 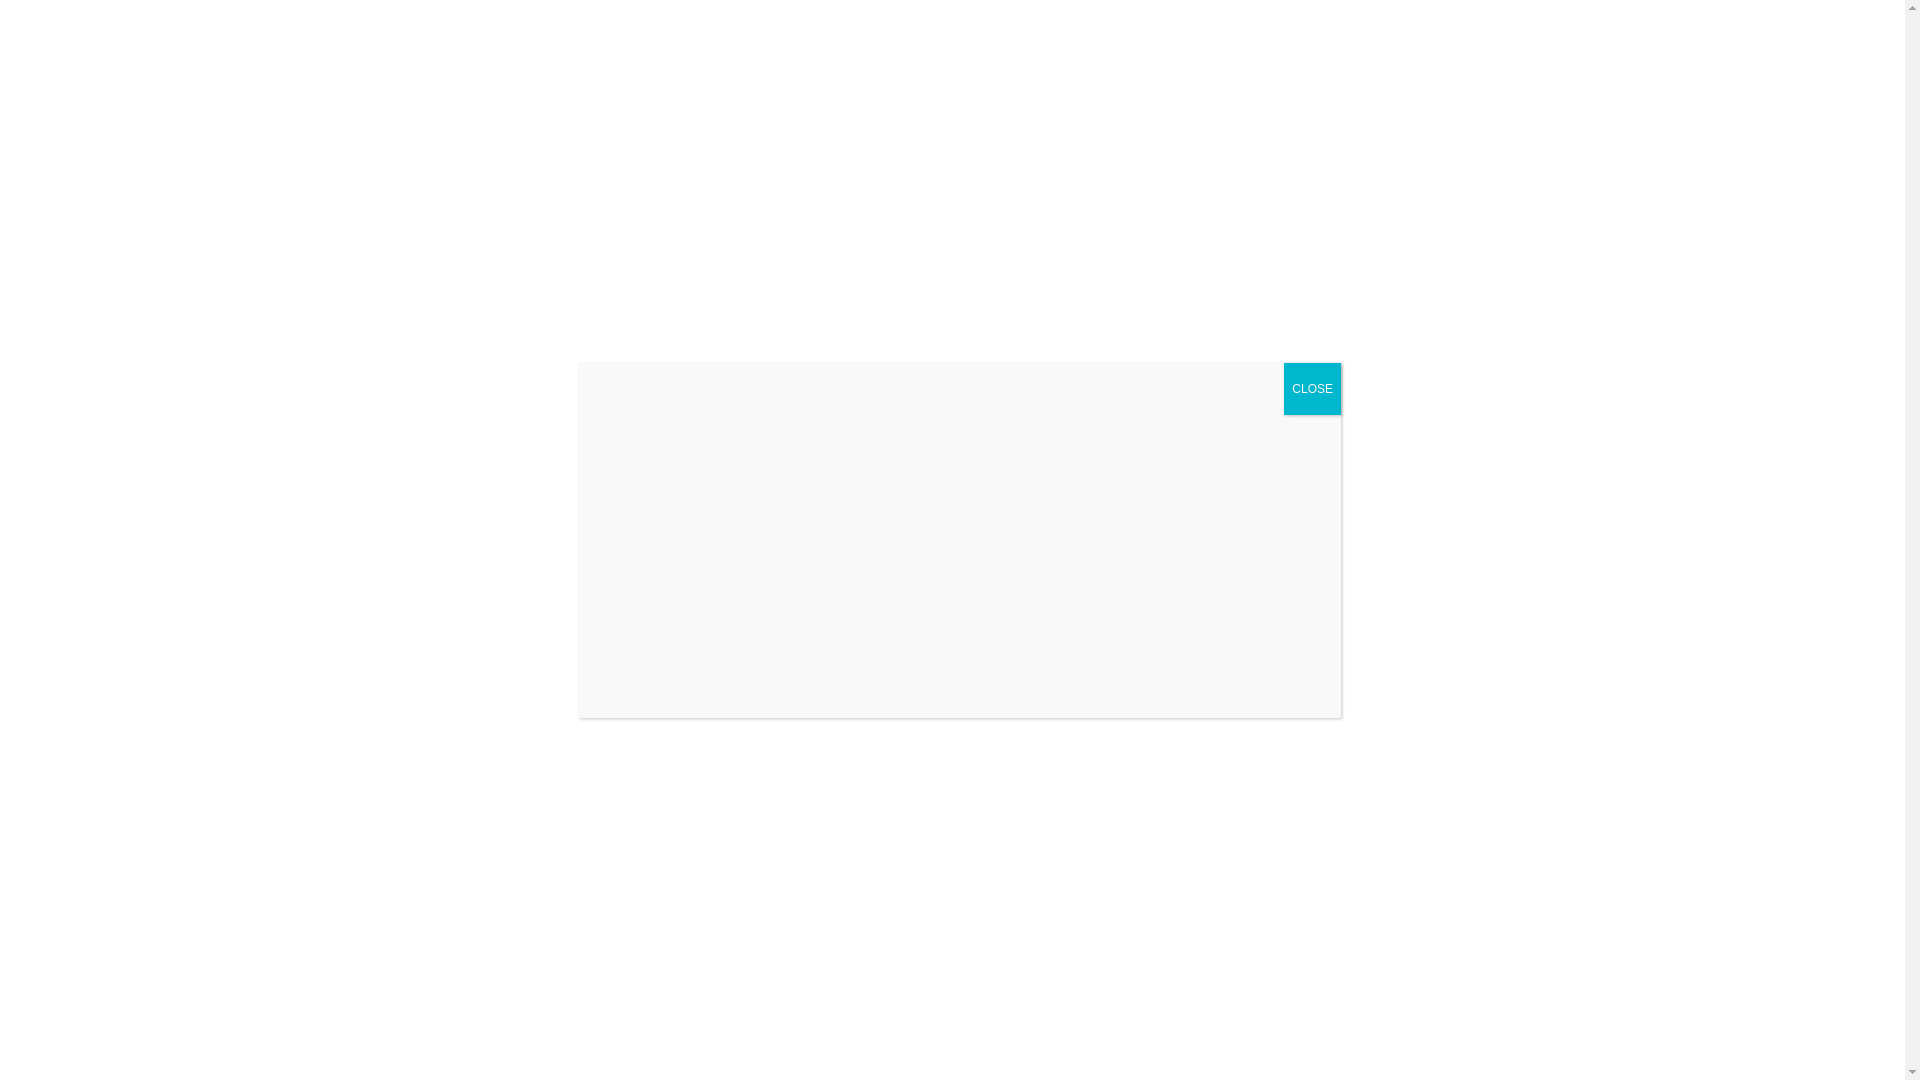 I want to click on Contact Us, so click(x=1830, y=44).